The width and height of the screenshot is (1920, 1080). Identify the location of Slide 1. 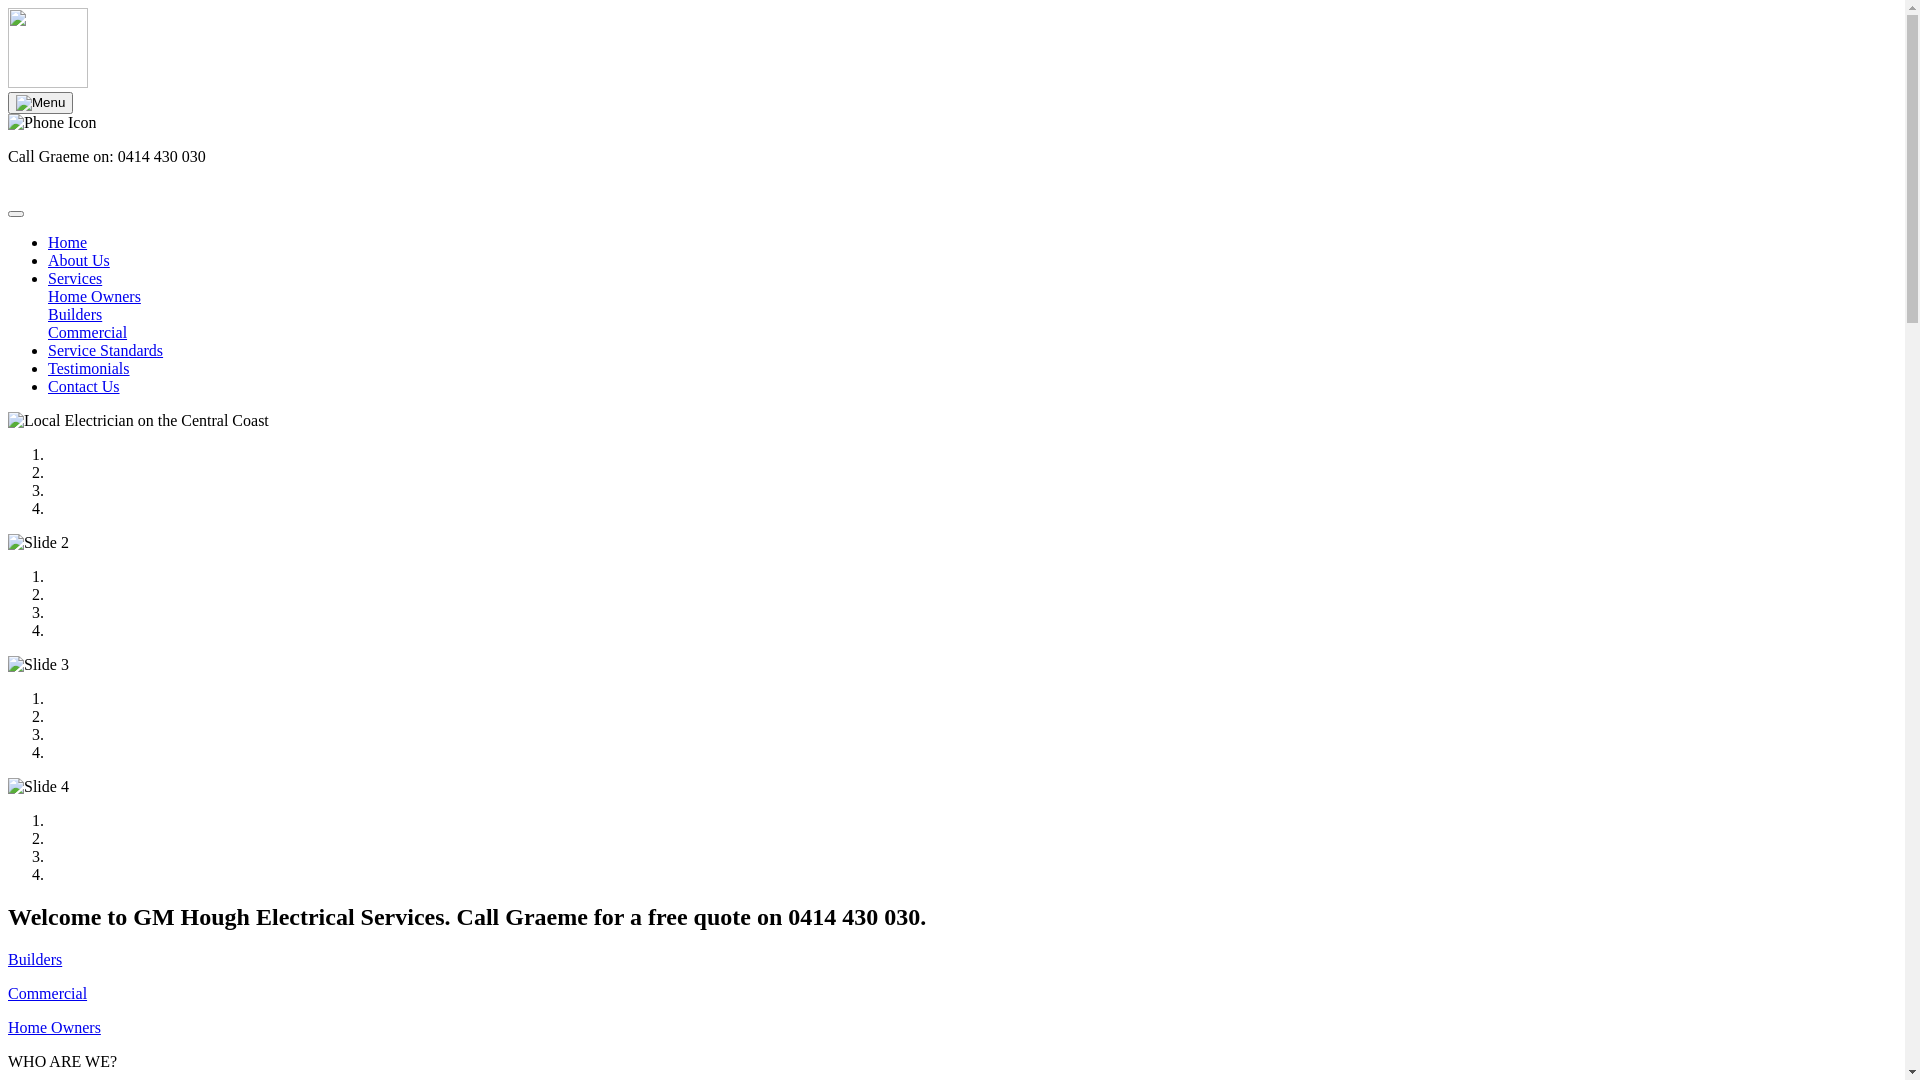
(138, 421).